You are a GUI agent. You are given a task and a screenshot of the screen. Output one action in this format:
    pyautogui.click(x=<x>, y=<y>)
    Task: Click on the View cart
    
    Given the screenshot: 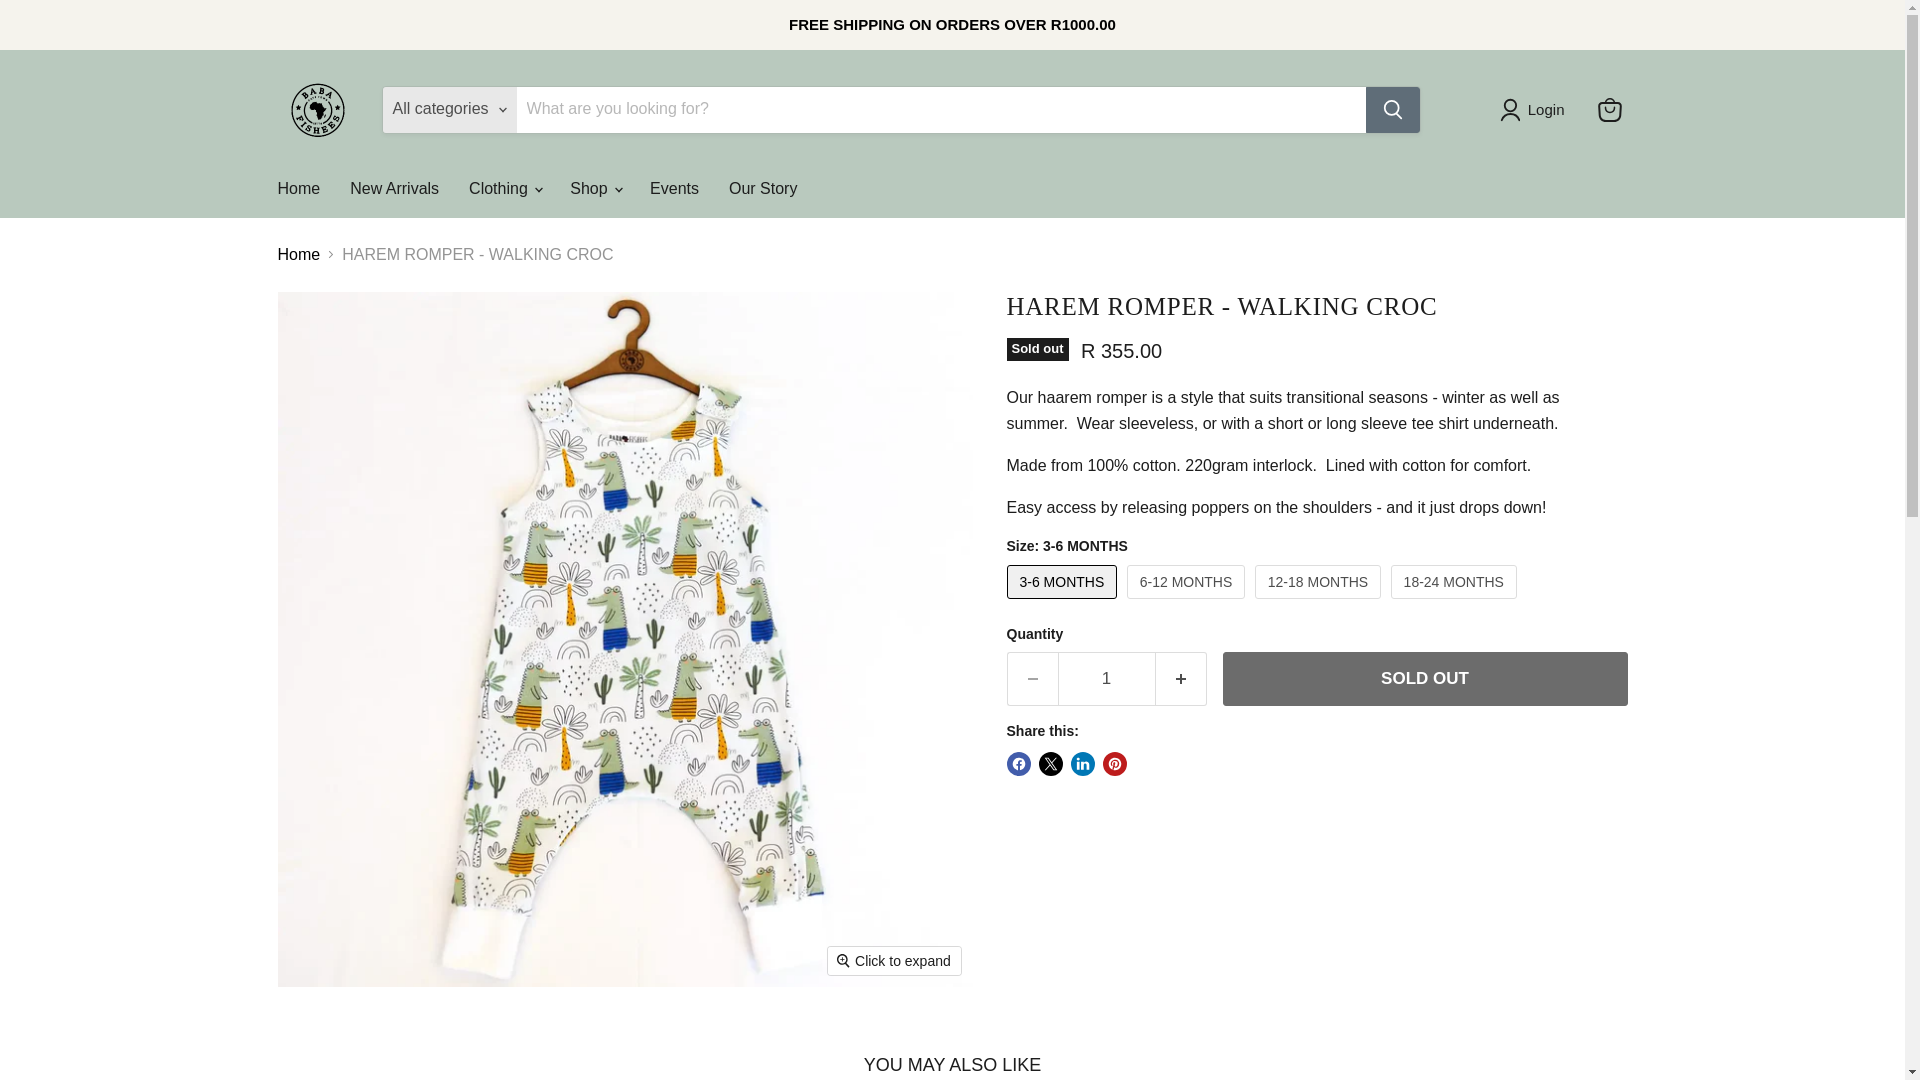 What is the action you would take?
    pyautogui.click(x=1610, y=109)
    